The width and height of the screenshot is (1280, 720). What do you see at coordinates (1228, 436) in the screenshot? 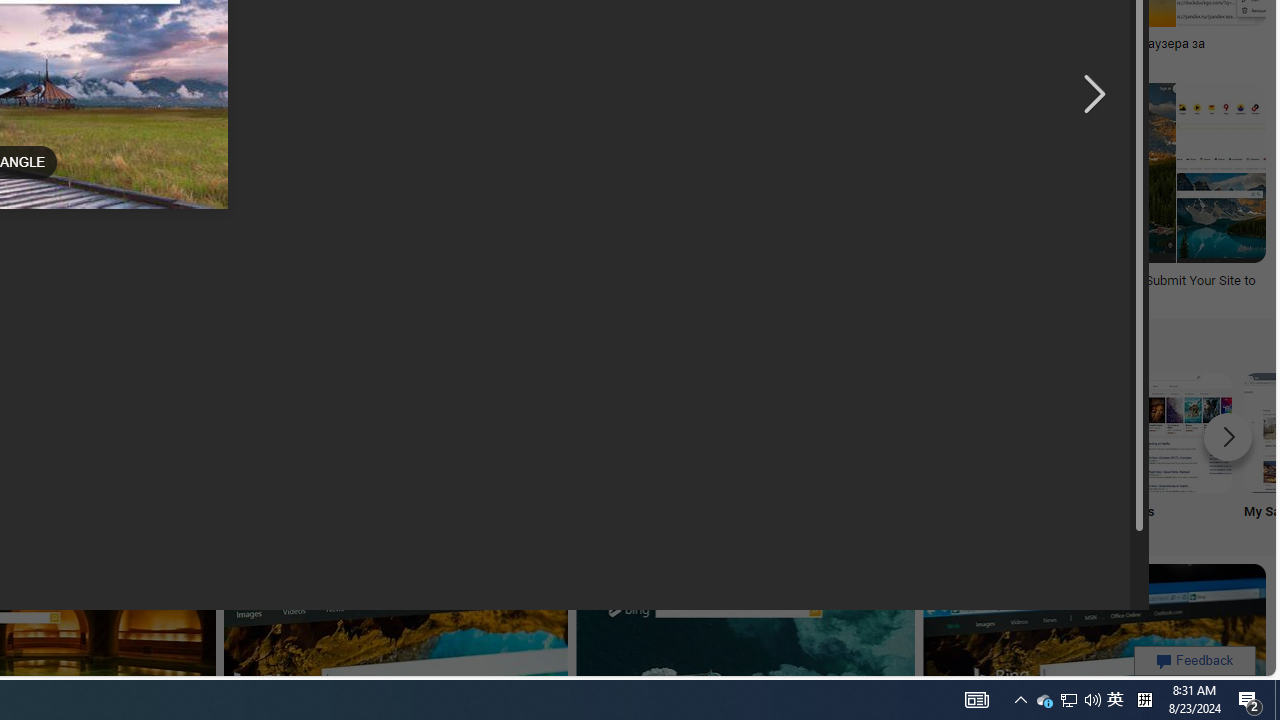
I see `Scroll more suggestions right` at bounding box center [1228, 436].